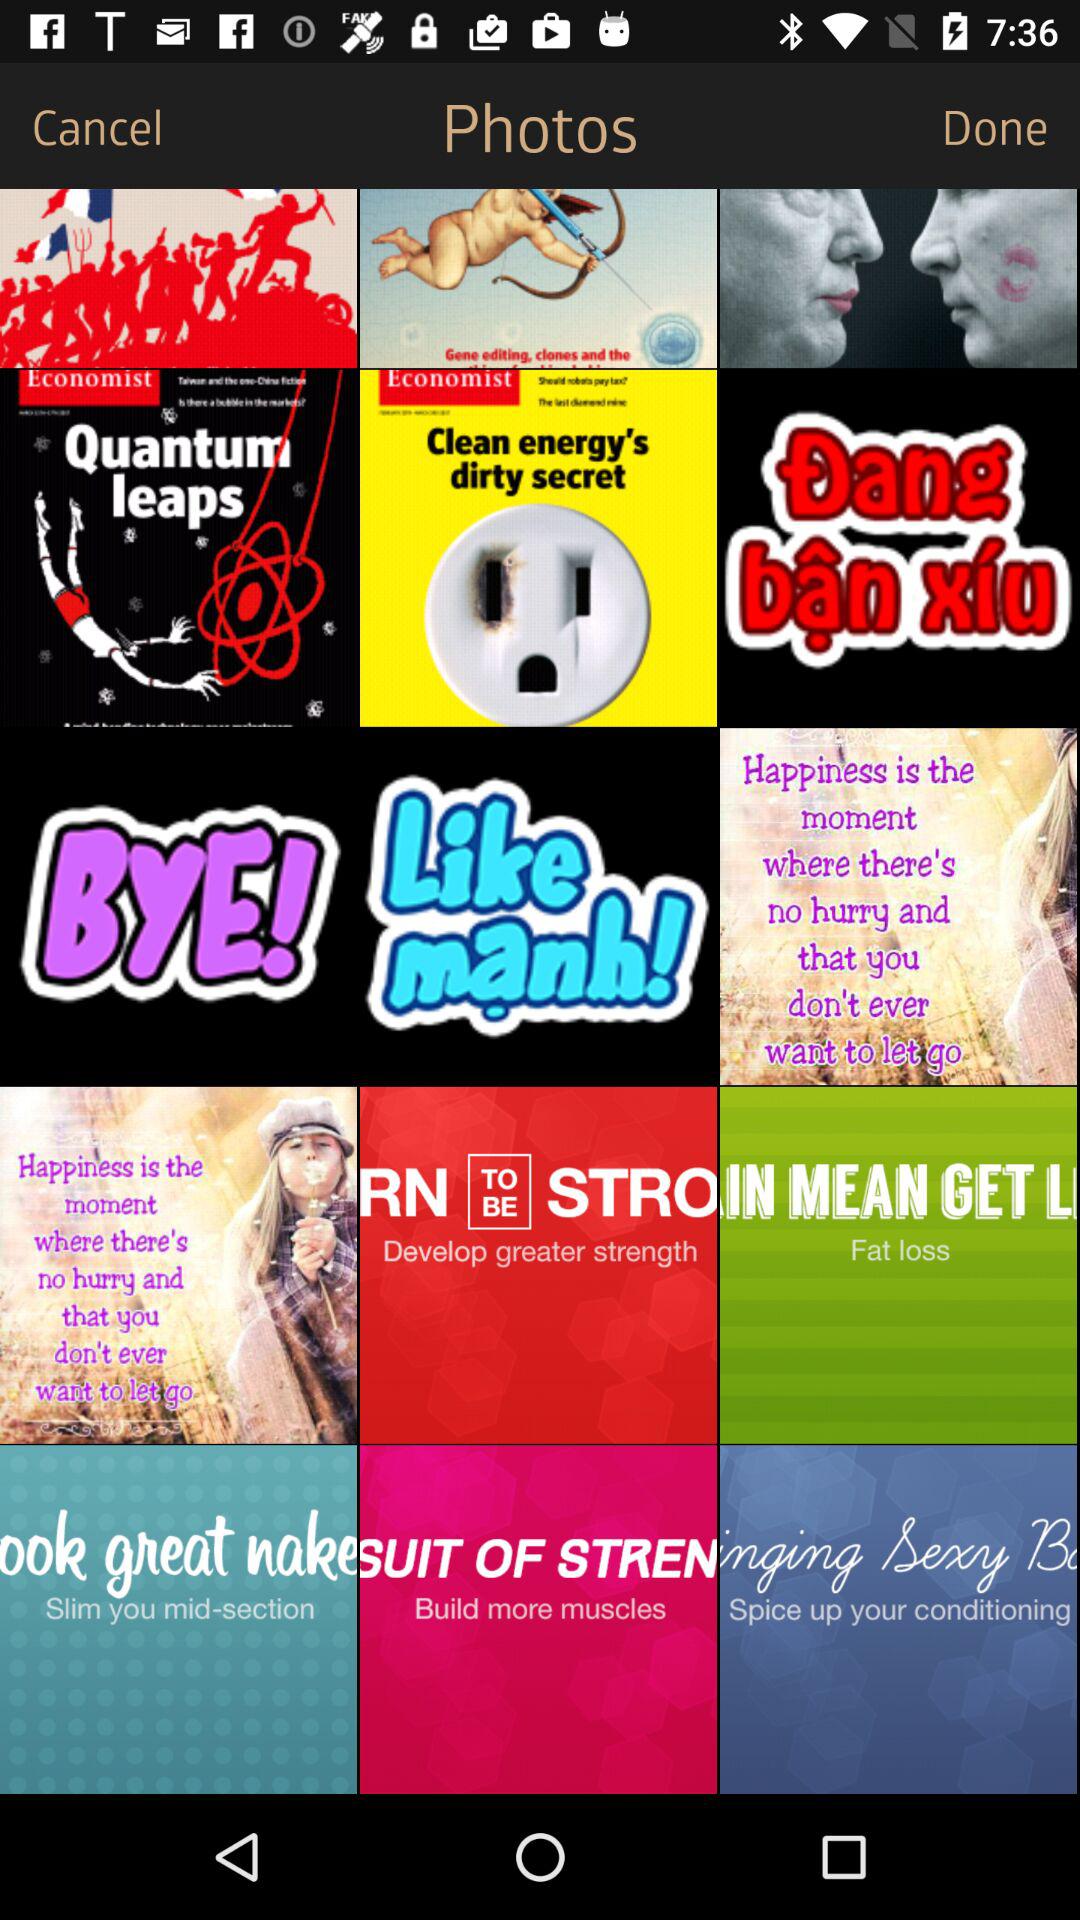 This screenshot has height=1920, width=1080. Describe the element at coordinates (539, 126) in the screenshot. I see `flip until the photos` at that location.